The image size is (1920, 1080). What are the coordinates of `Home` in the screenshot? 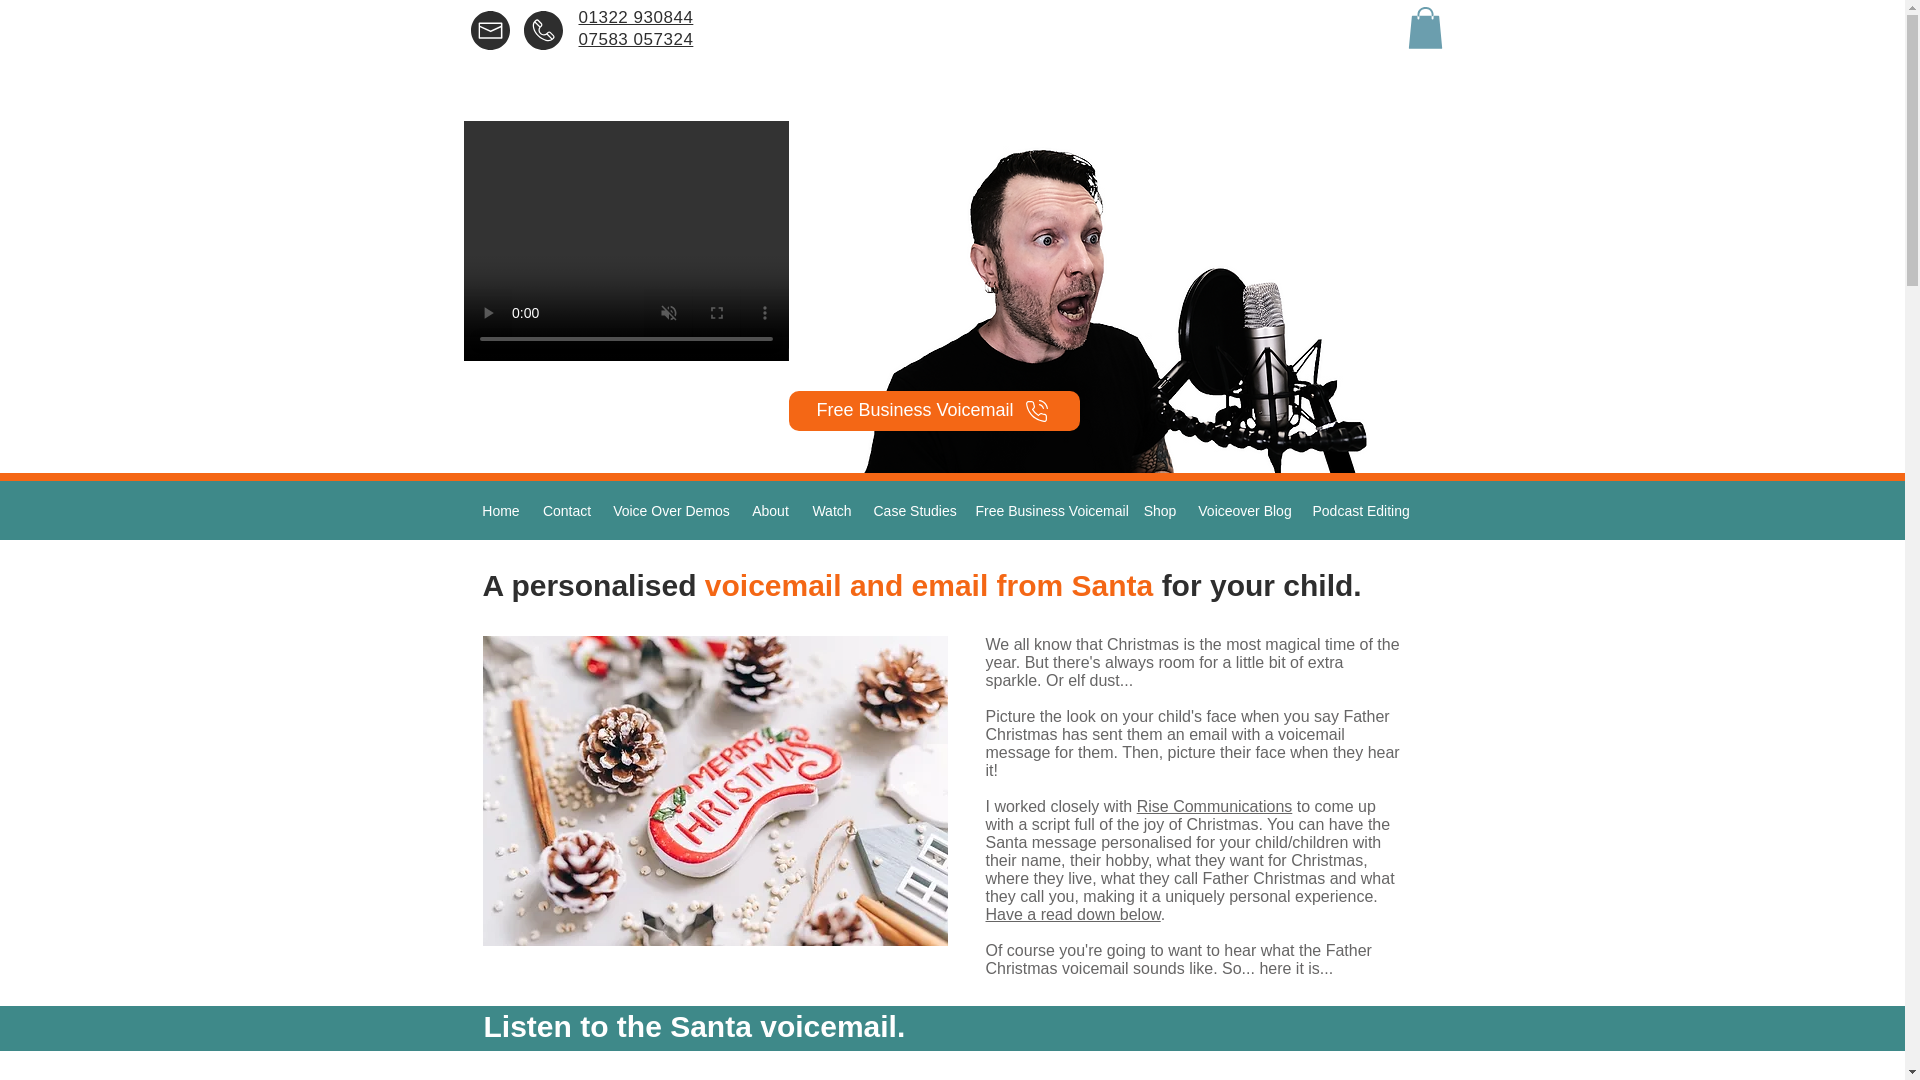 It's located at (500, 510).